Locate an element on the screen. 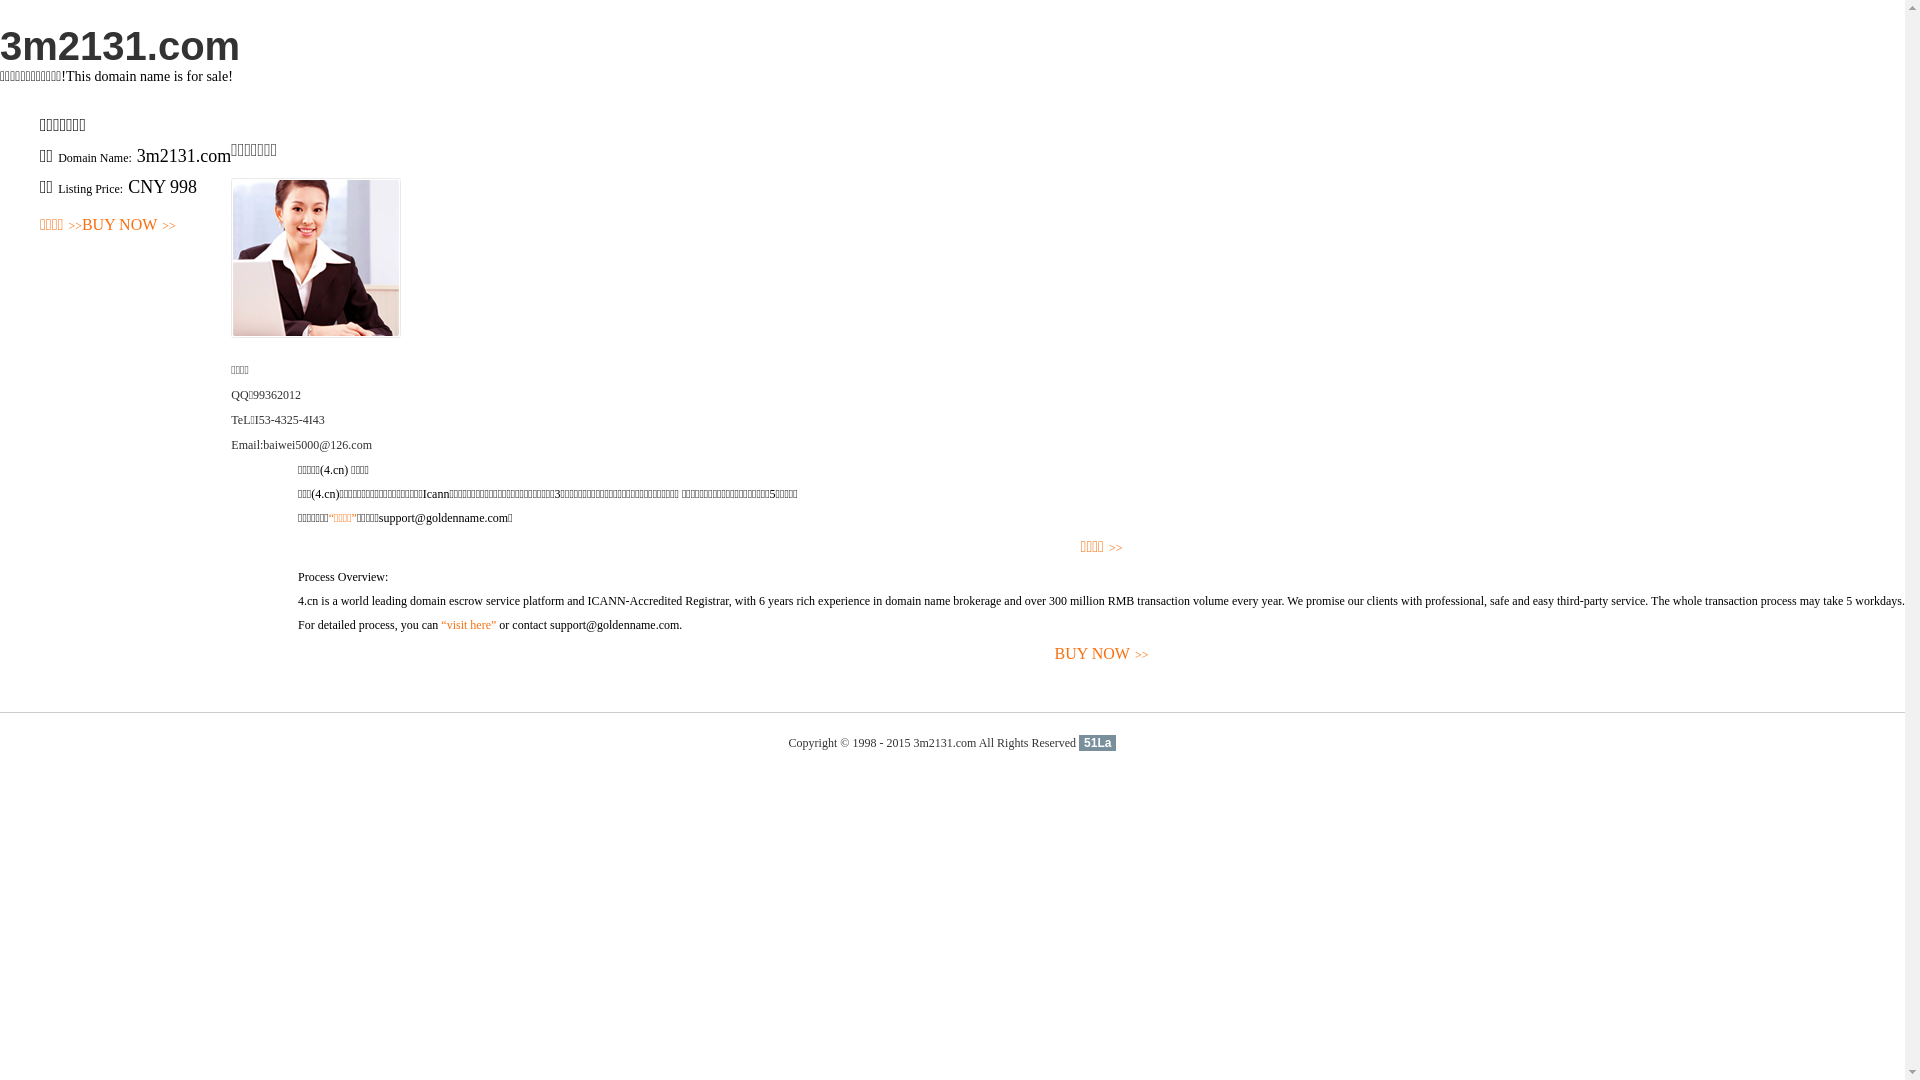 Image resolution: width=1920 pixels, height=1080 pixels. BUY NOW>> is located at coordinates (129, 226).